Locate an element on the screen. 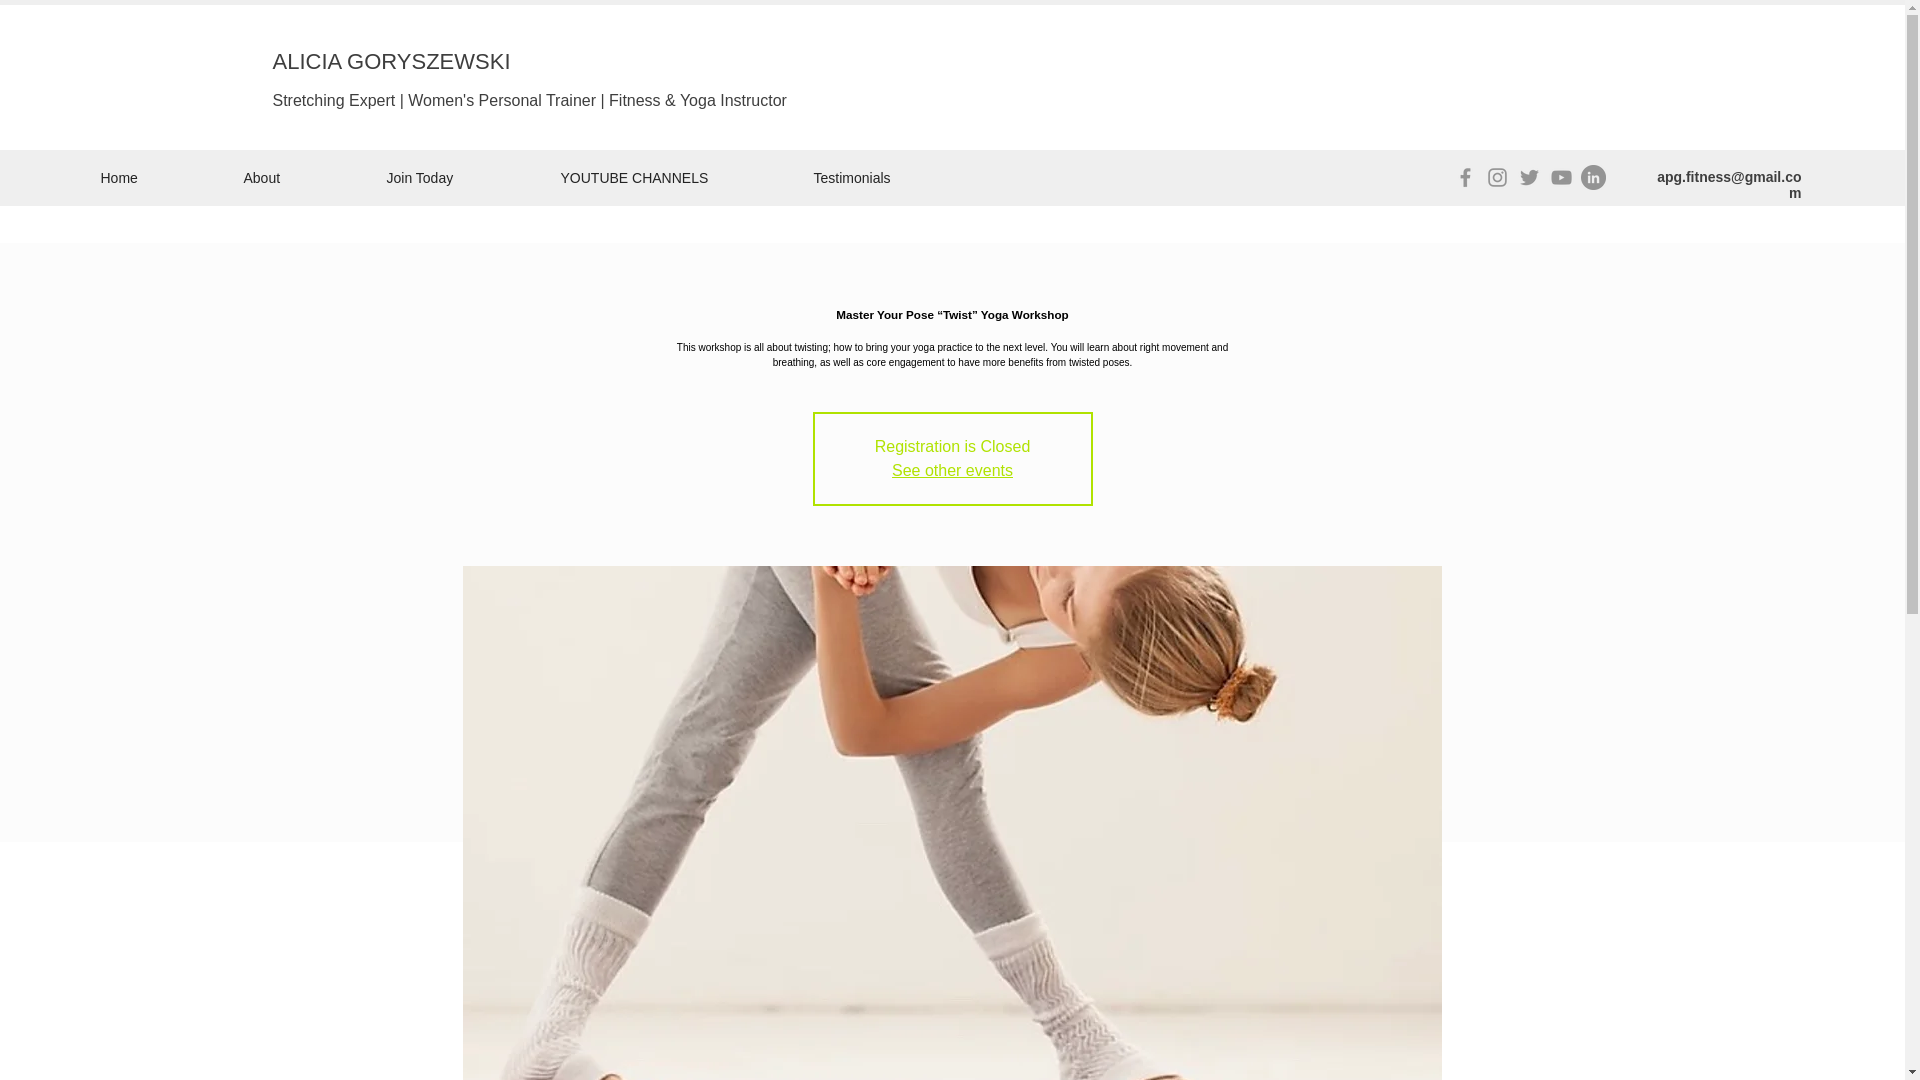  Testimonials is located at coordinates (891, 177).